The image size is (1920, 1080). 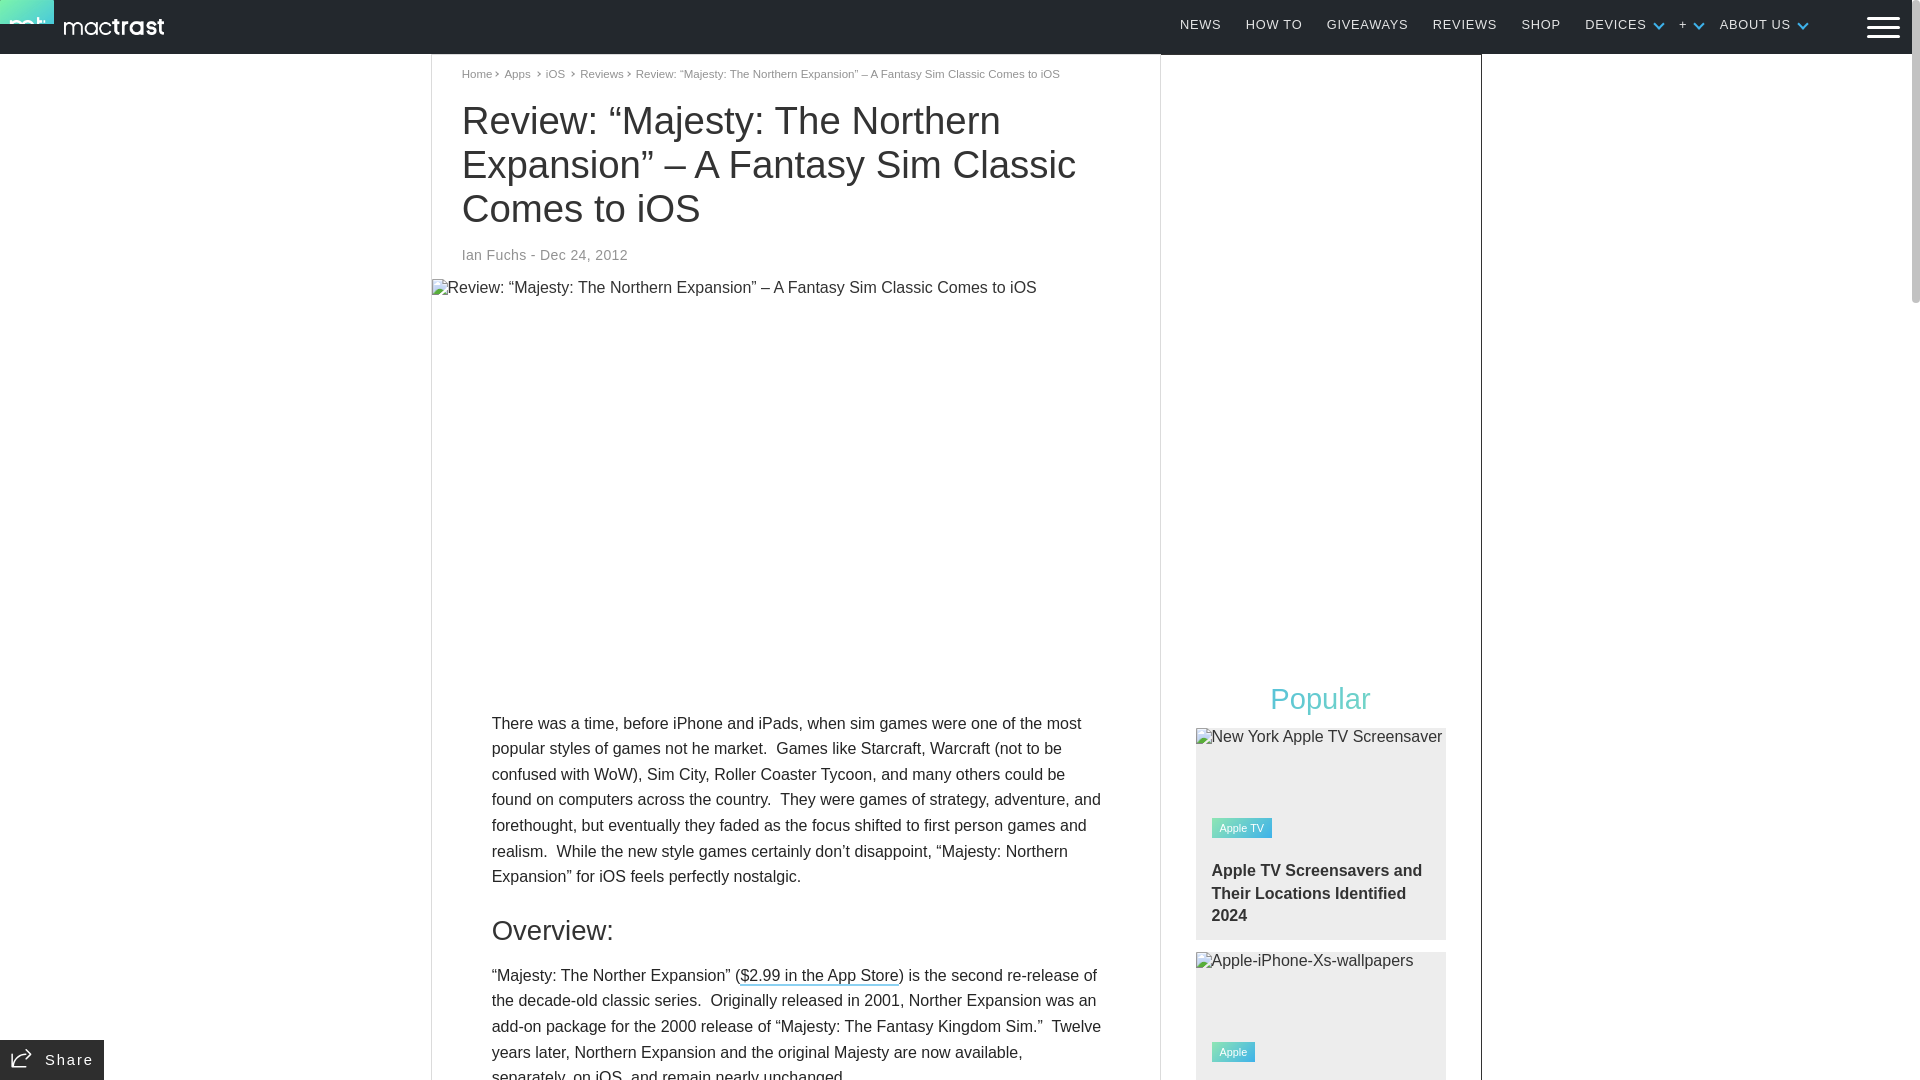 What do you see at coordinates (1615, 24) in the screenshot?
I see `DEVICES` at bounding box center [1615, 24].